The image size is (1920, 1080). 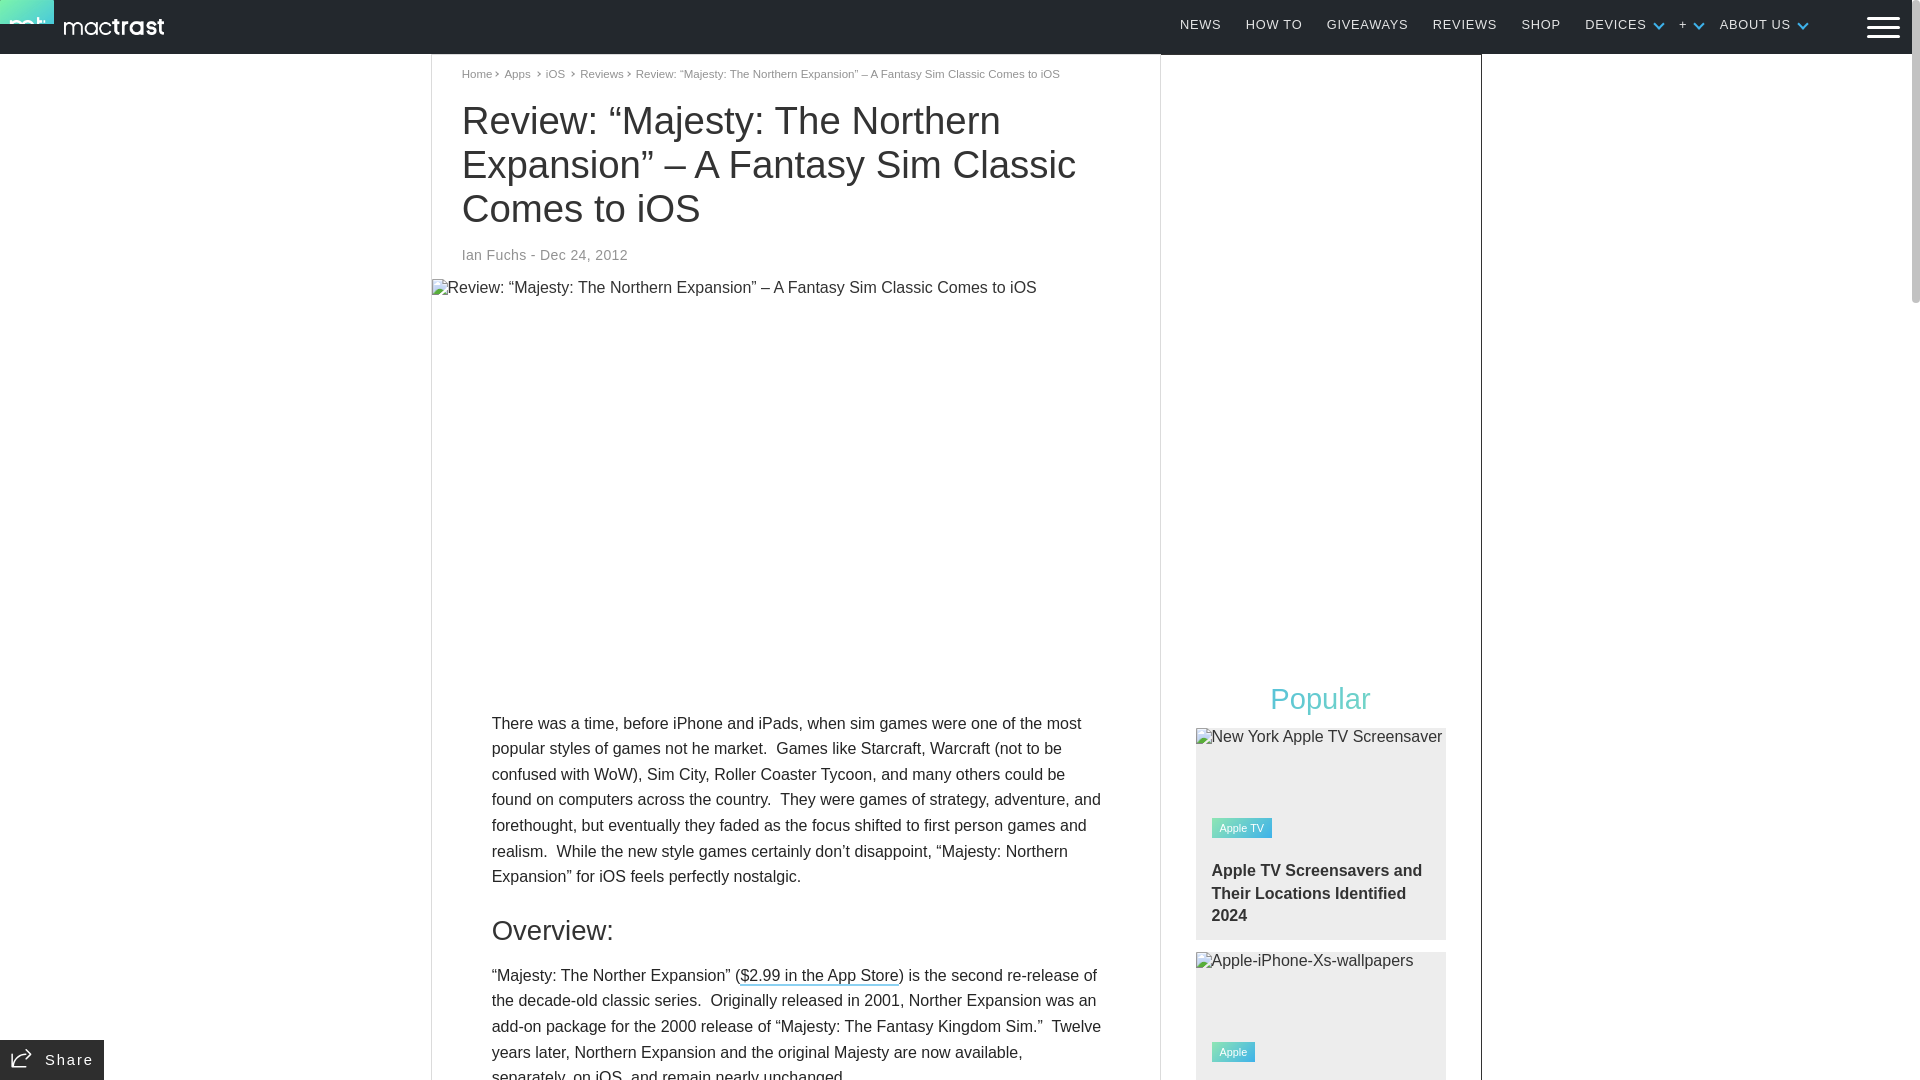 What do you see at coordinates (1615, 24) in the screenshot?
I see `DEVICES` at bounding box center [1615, 24].